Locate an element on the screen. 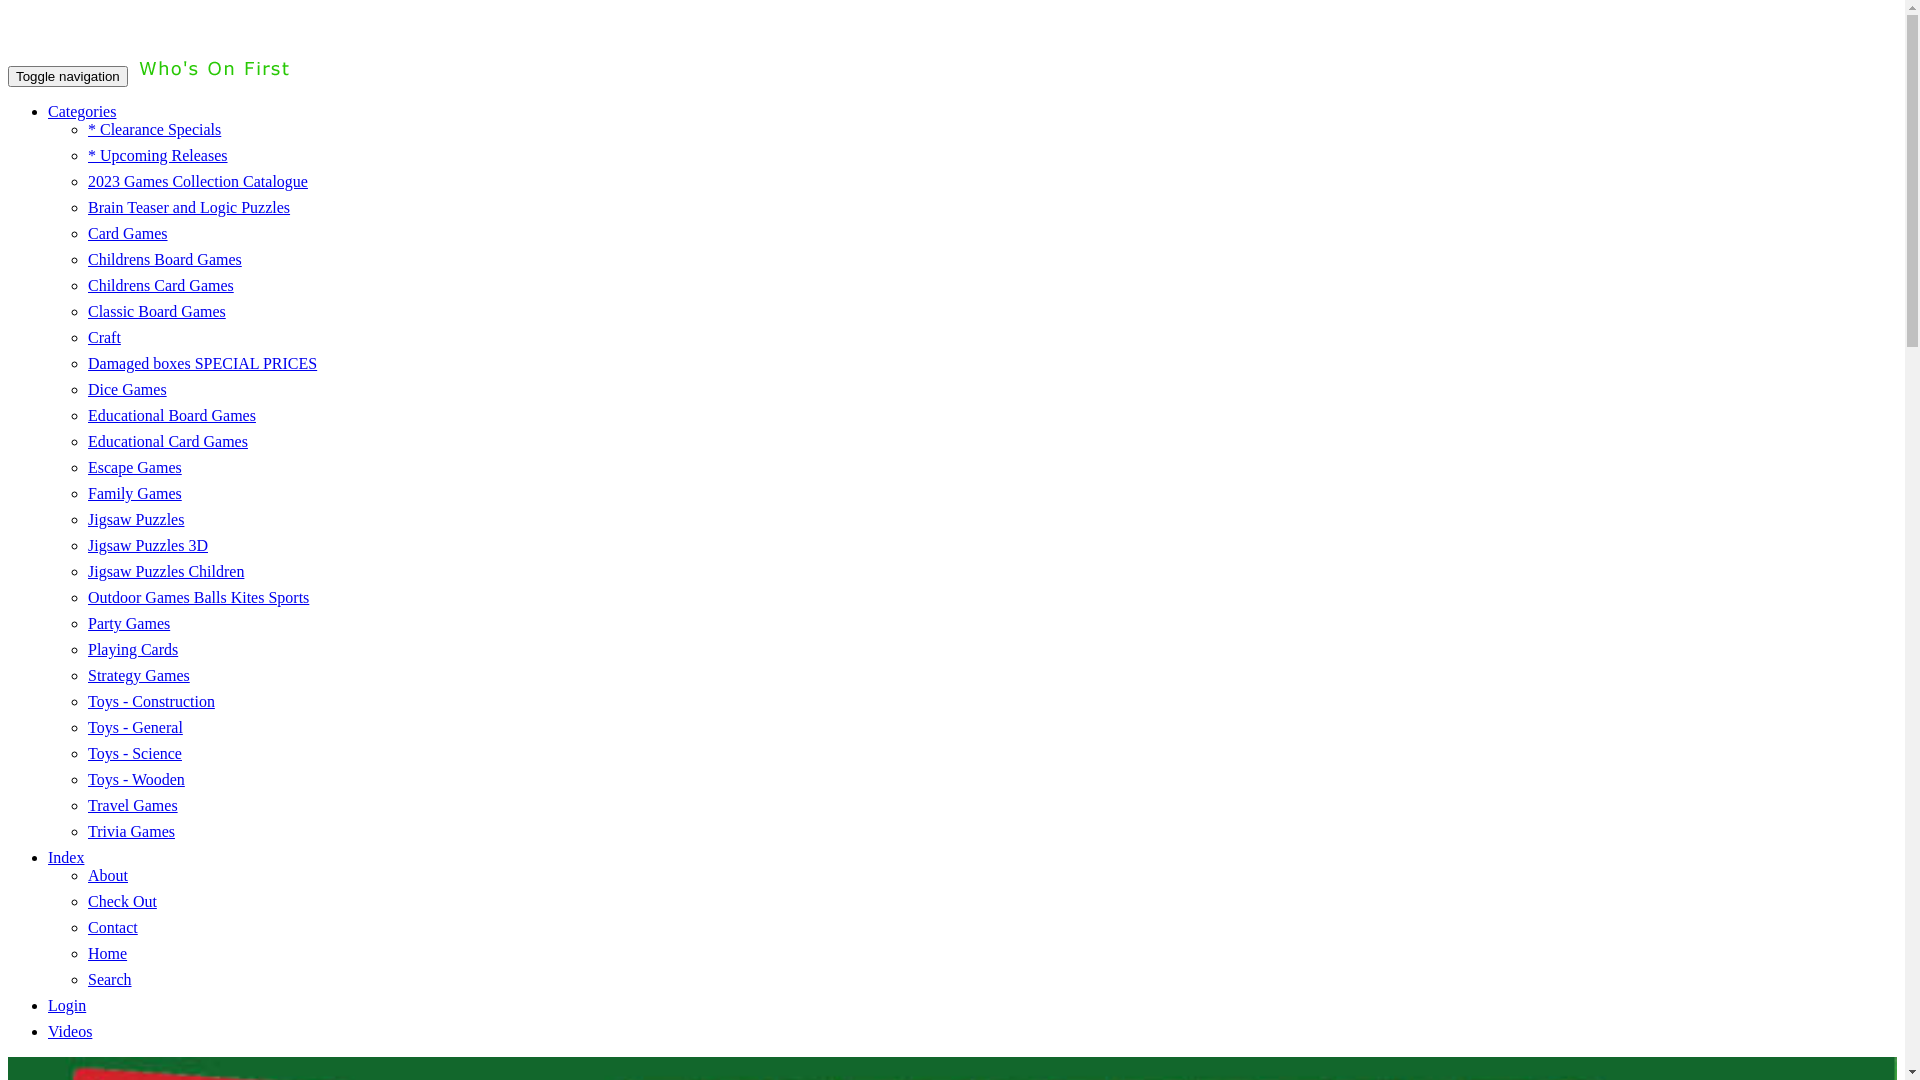 Image resolution: width=1920 pixels, height=1080 pixels. Jigsaw Puzzles is located at coordinates (136, 520).